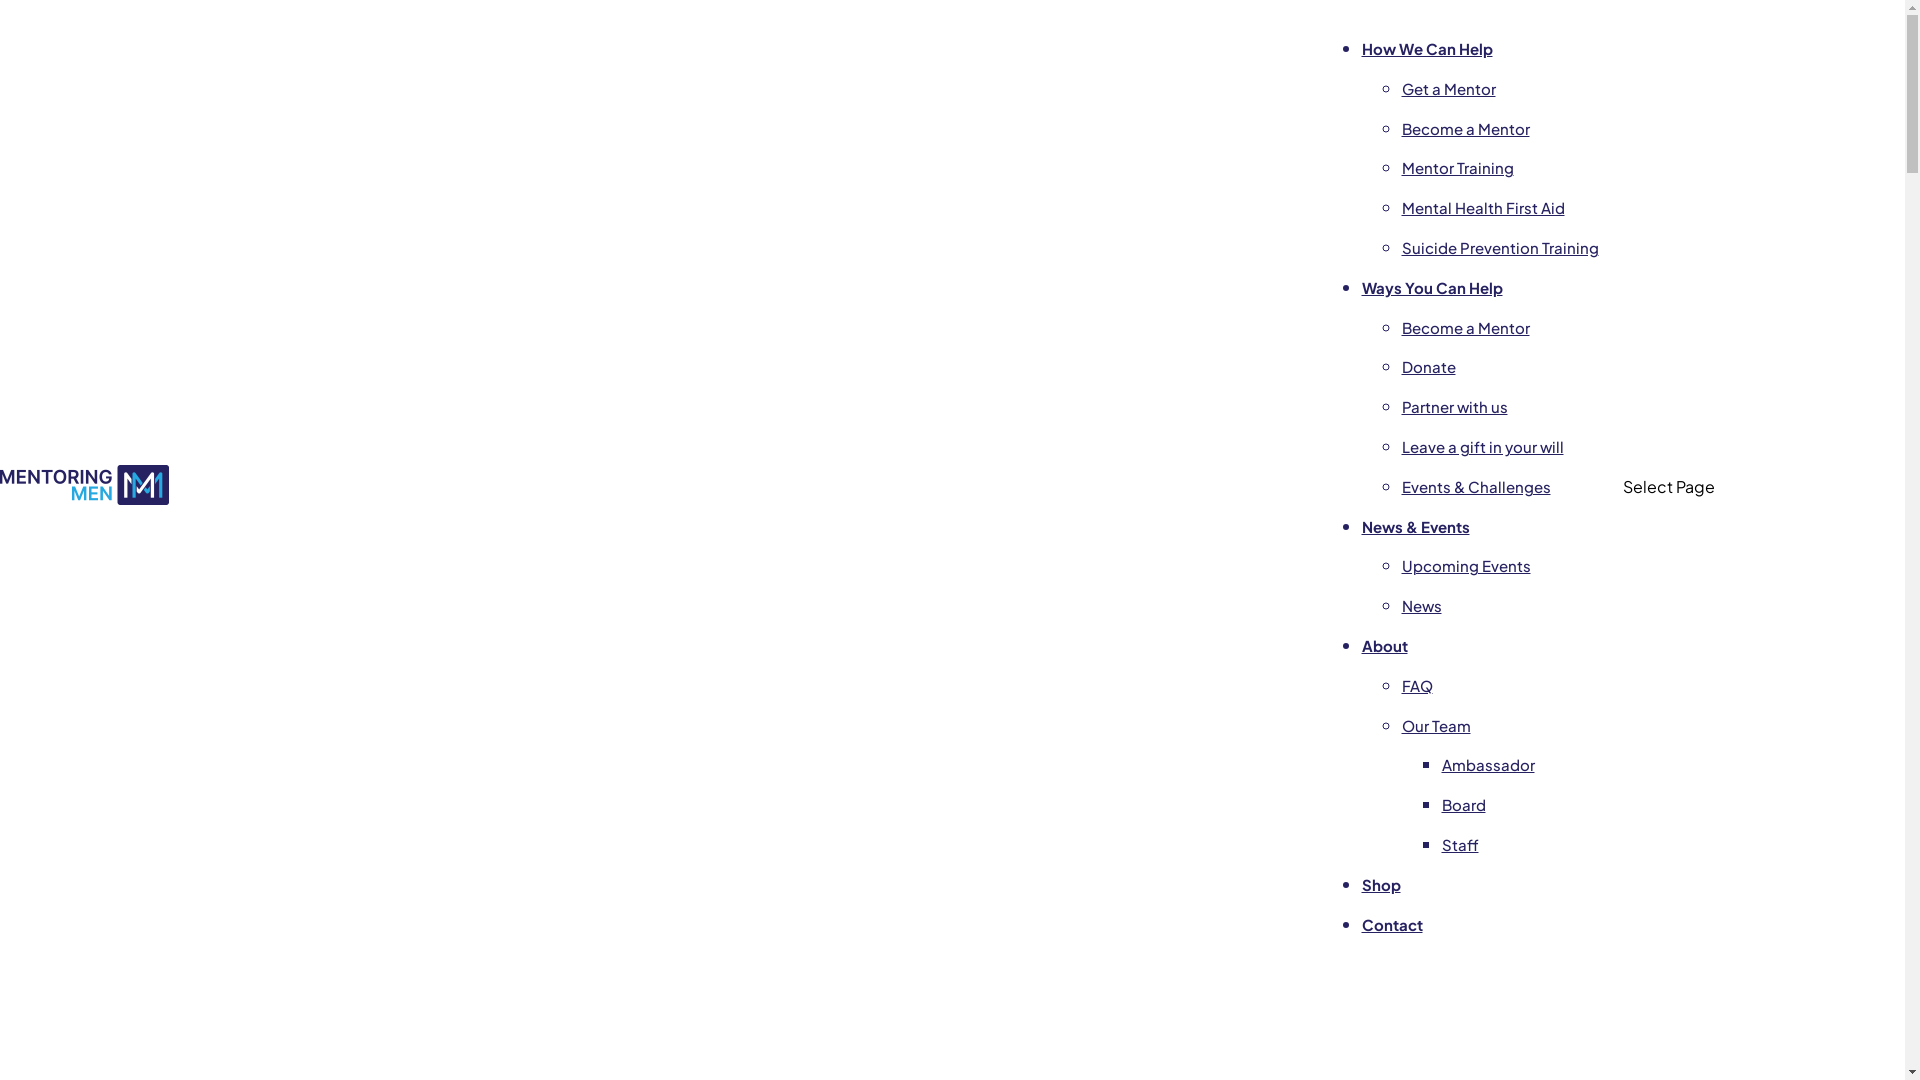 The width and height of the screenshot is (1920, 1080). I want to click on Events & Challenges, so click(1476, 486).